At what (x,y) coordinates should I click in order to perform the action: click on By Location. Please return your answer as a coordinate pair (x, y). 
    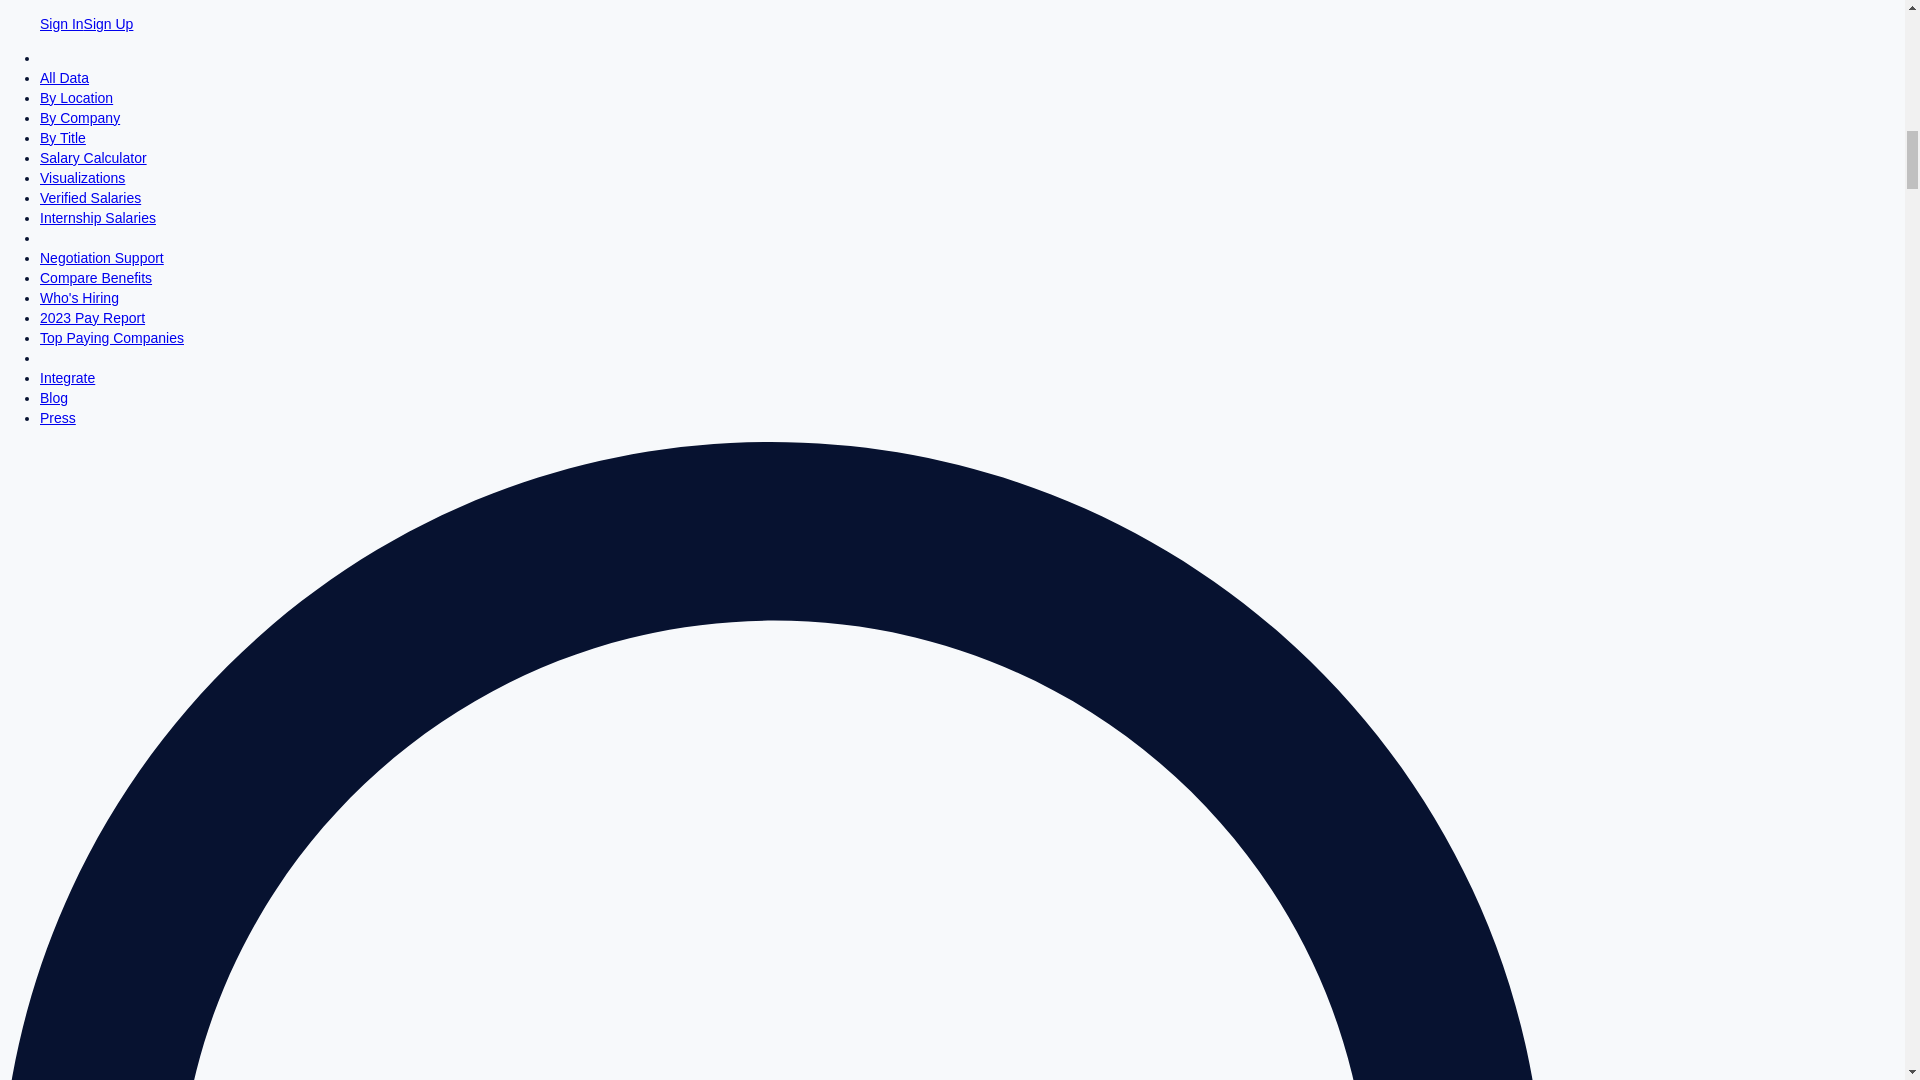
    Looking at the image, I should click on (76, 97).